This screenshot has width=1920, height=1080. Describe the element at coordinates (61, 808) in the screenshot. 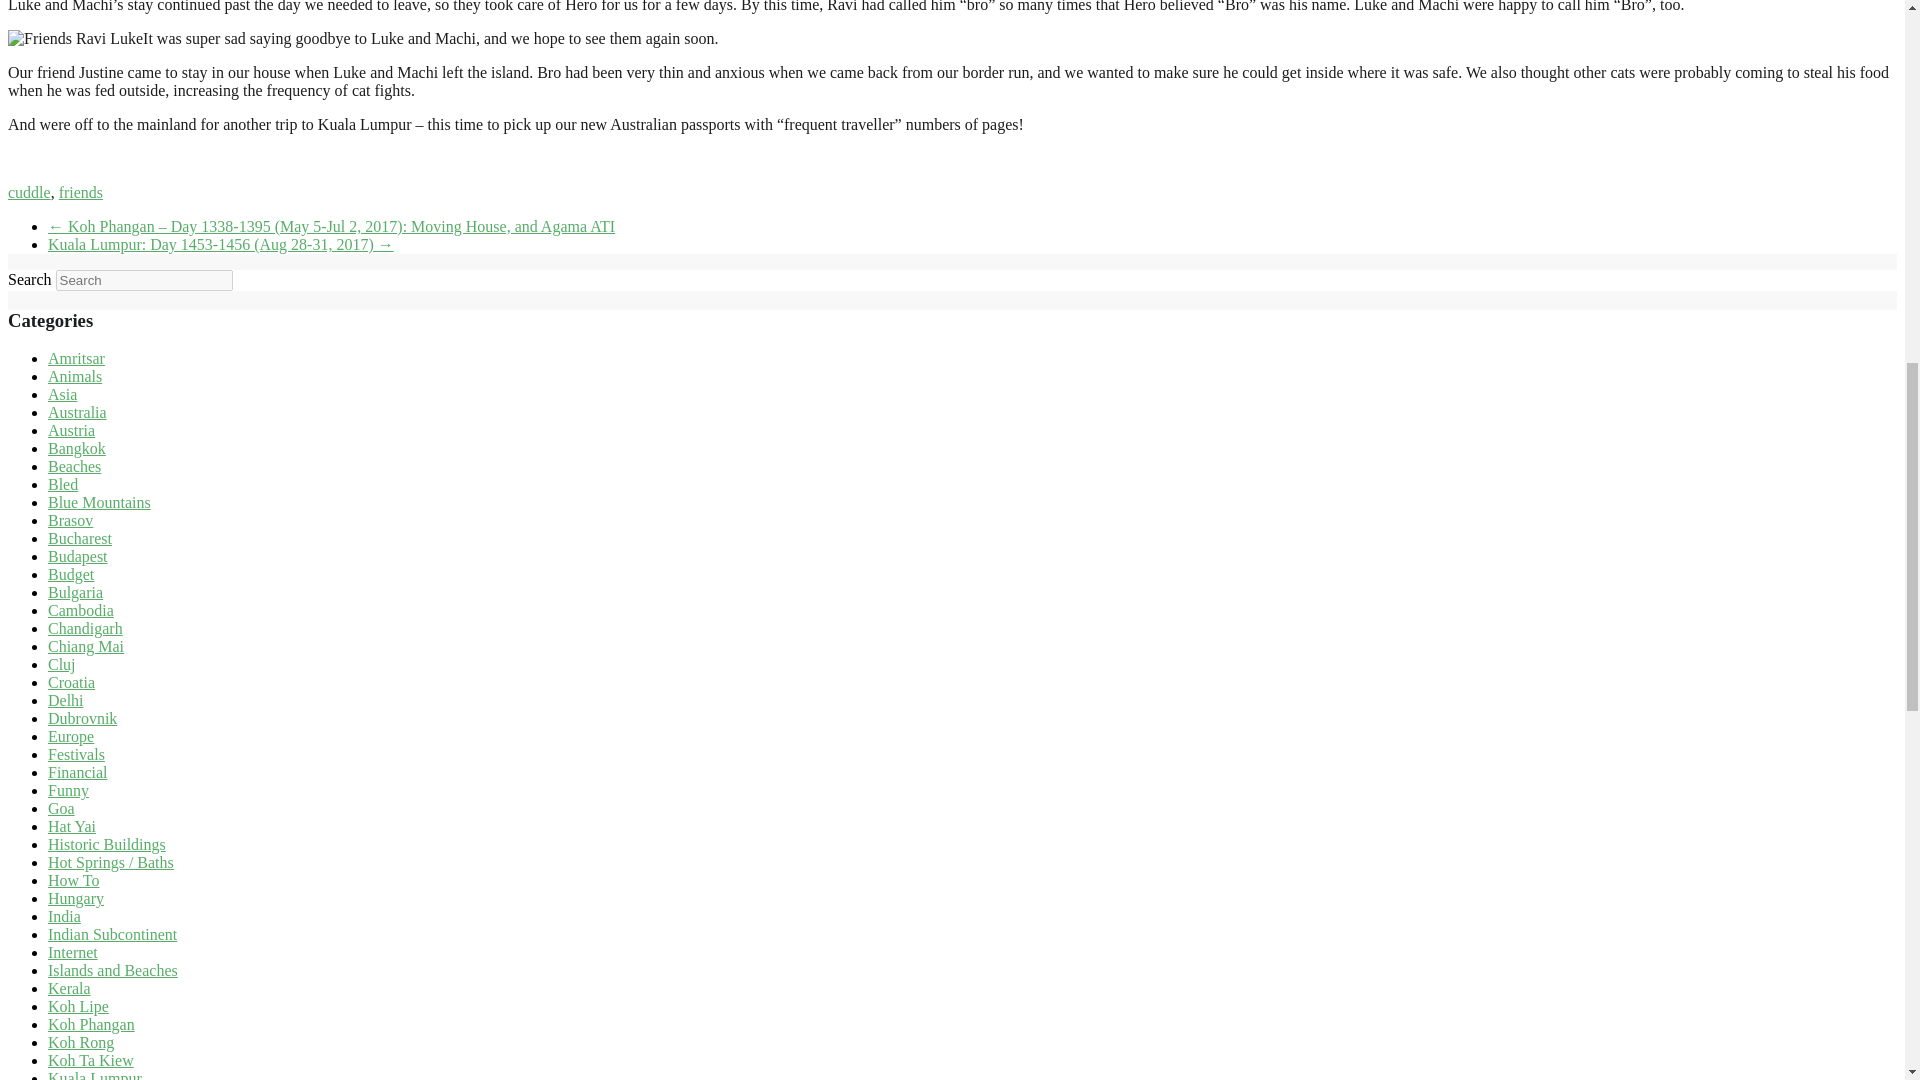

I see `Goa` at that location.